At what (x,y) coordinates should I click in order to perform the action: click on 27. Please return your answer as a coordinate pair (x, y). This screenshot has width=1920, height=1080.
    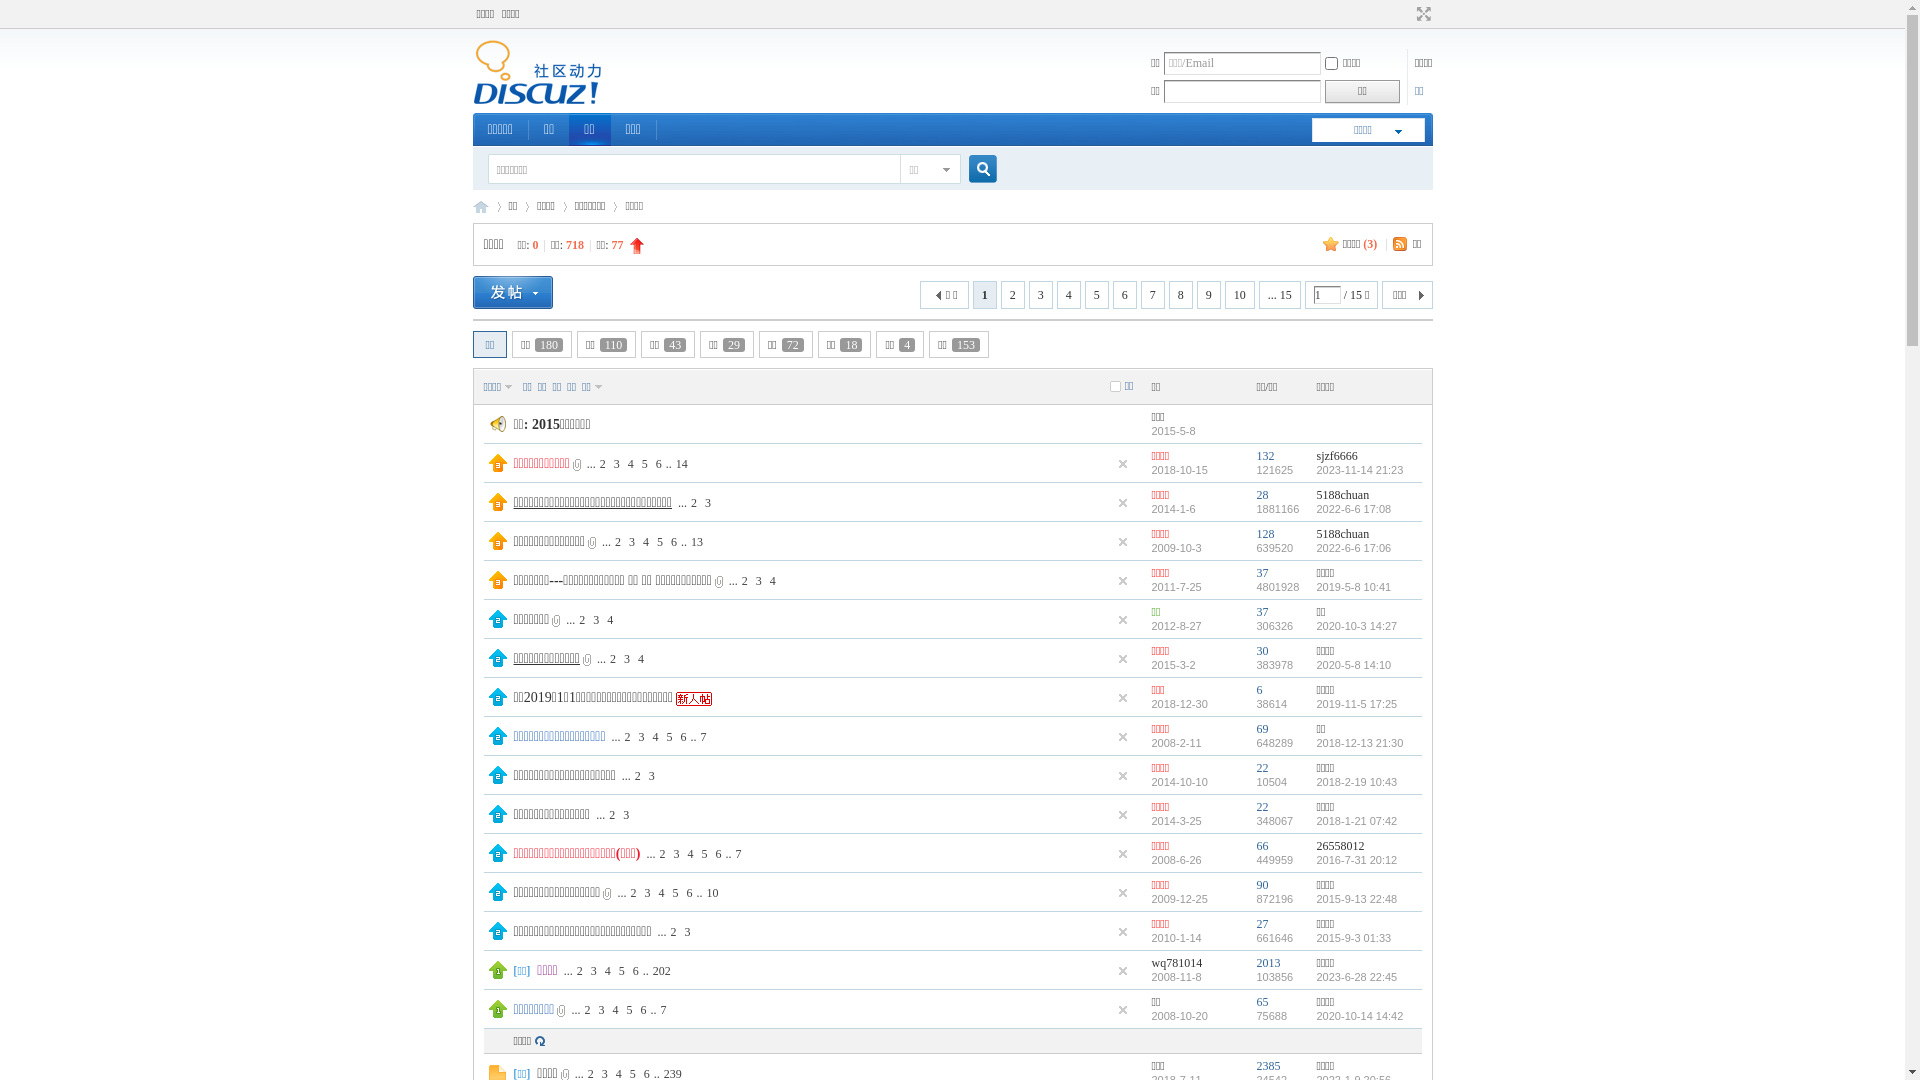
    Looking at the image, I should click on (1262, 924).